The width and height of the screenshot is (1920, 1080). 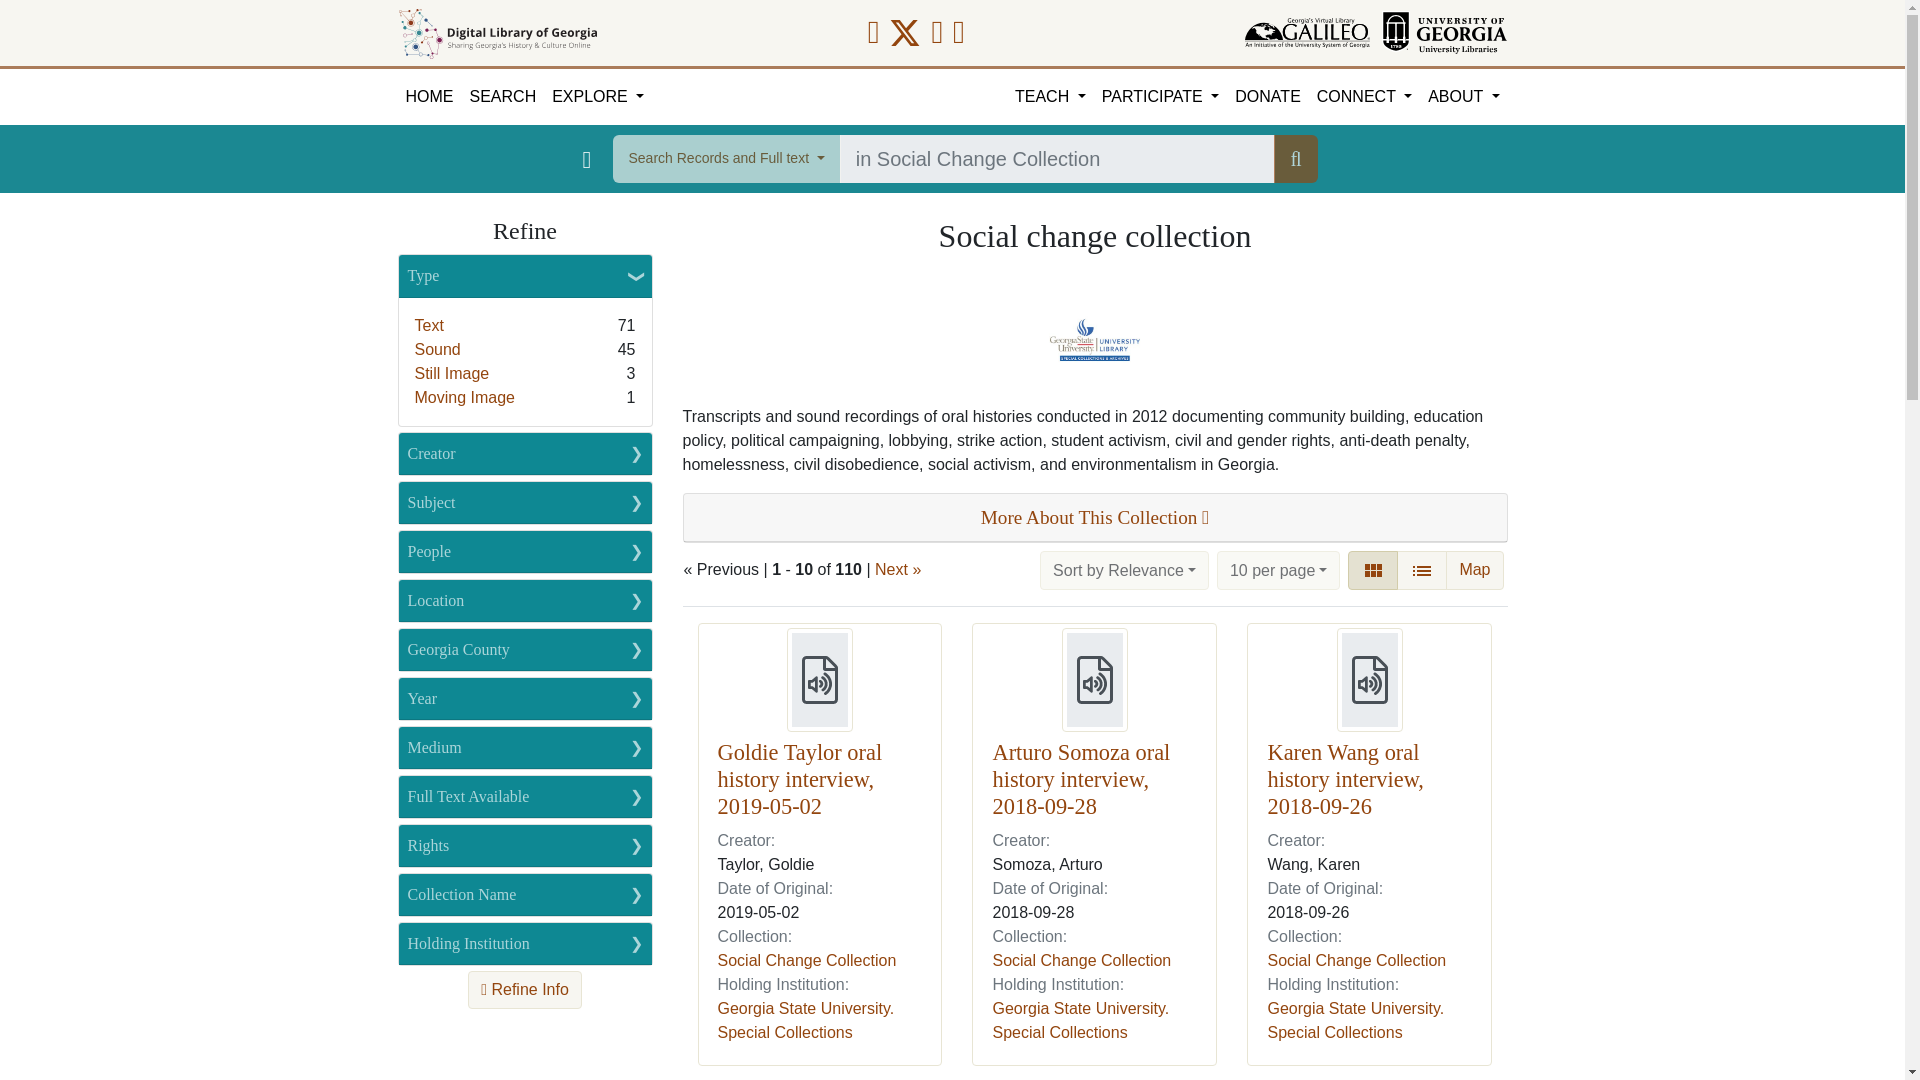 I want to click on Gallery, so click(x=1372, y=571).